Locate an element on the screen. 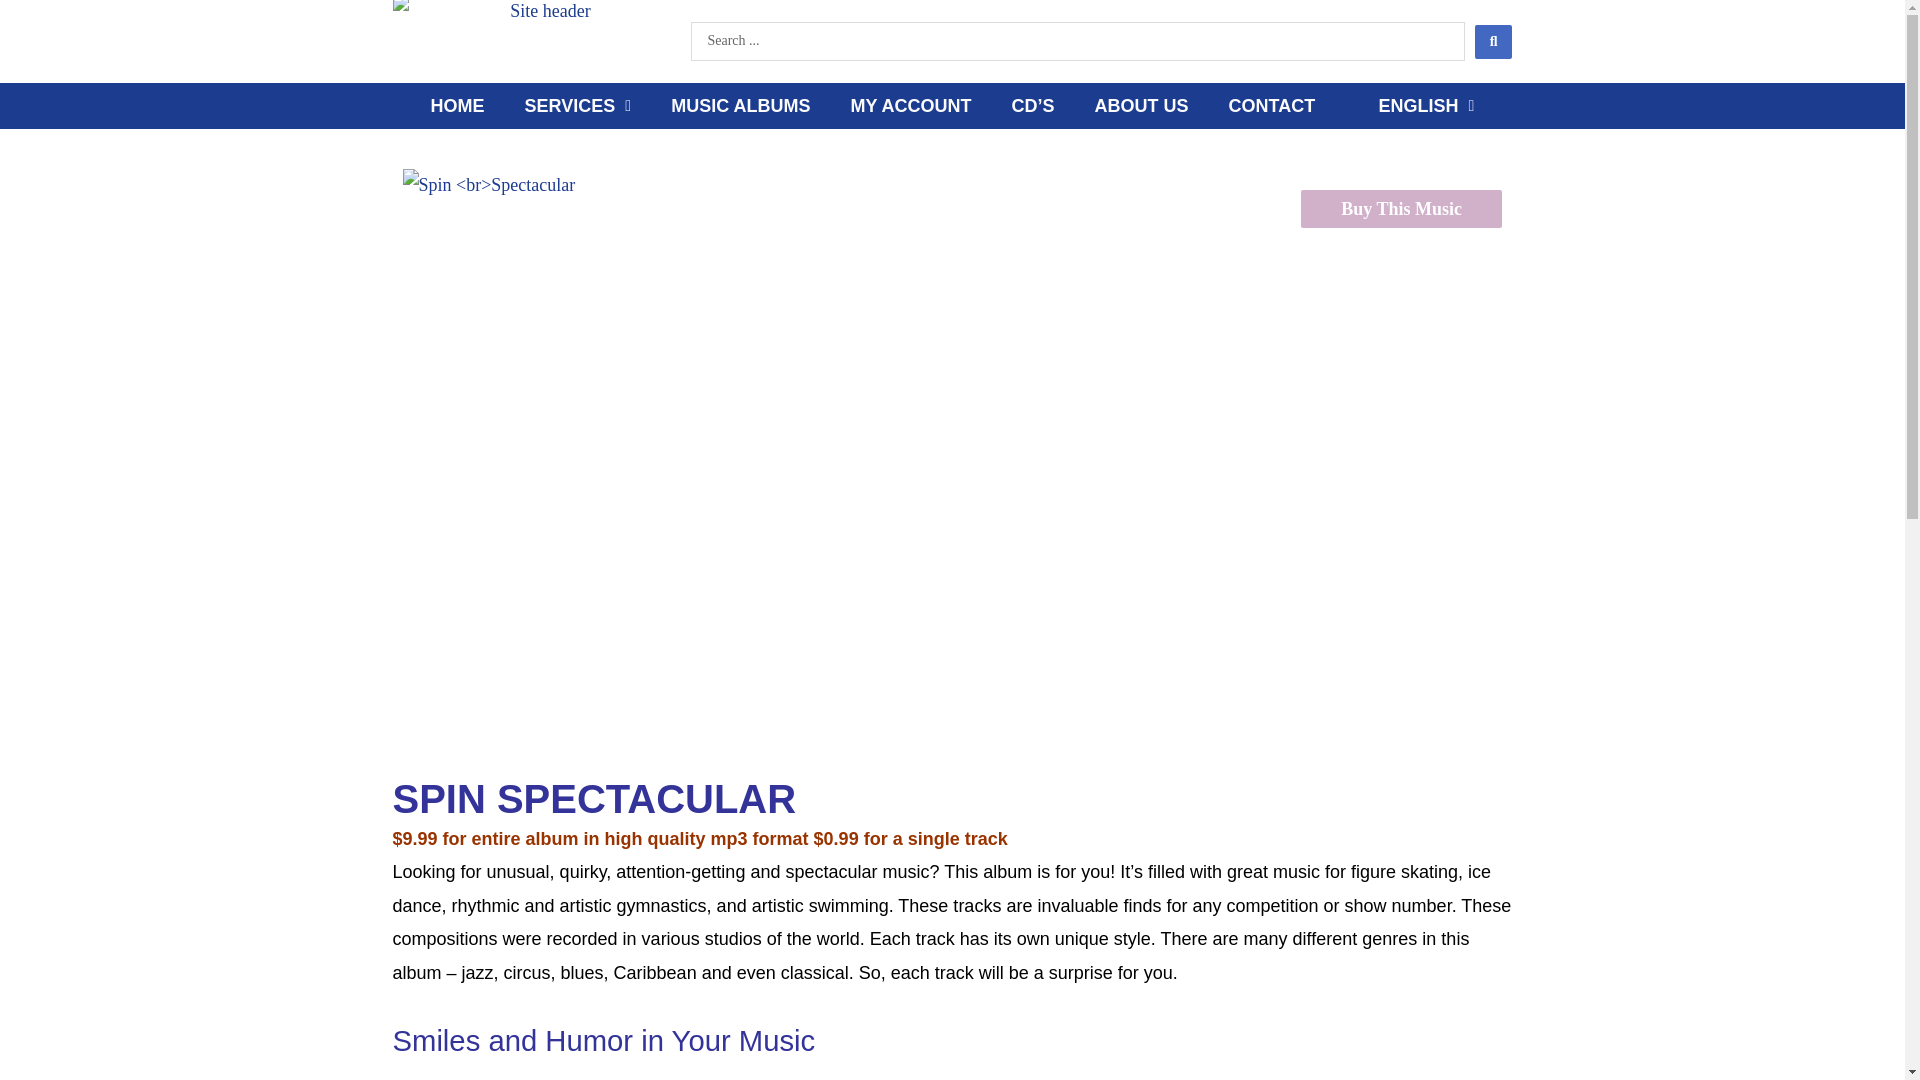 The image size is (1920, 1080). English is located at coordinates (1414, 106).